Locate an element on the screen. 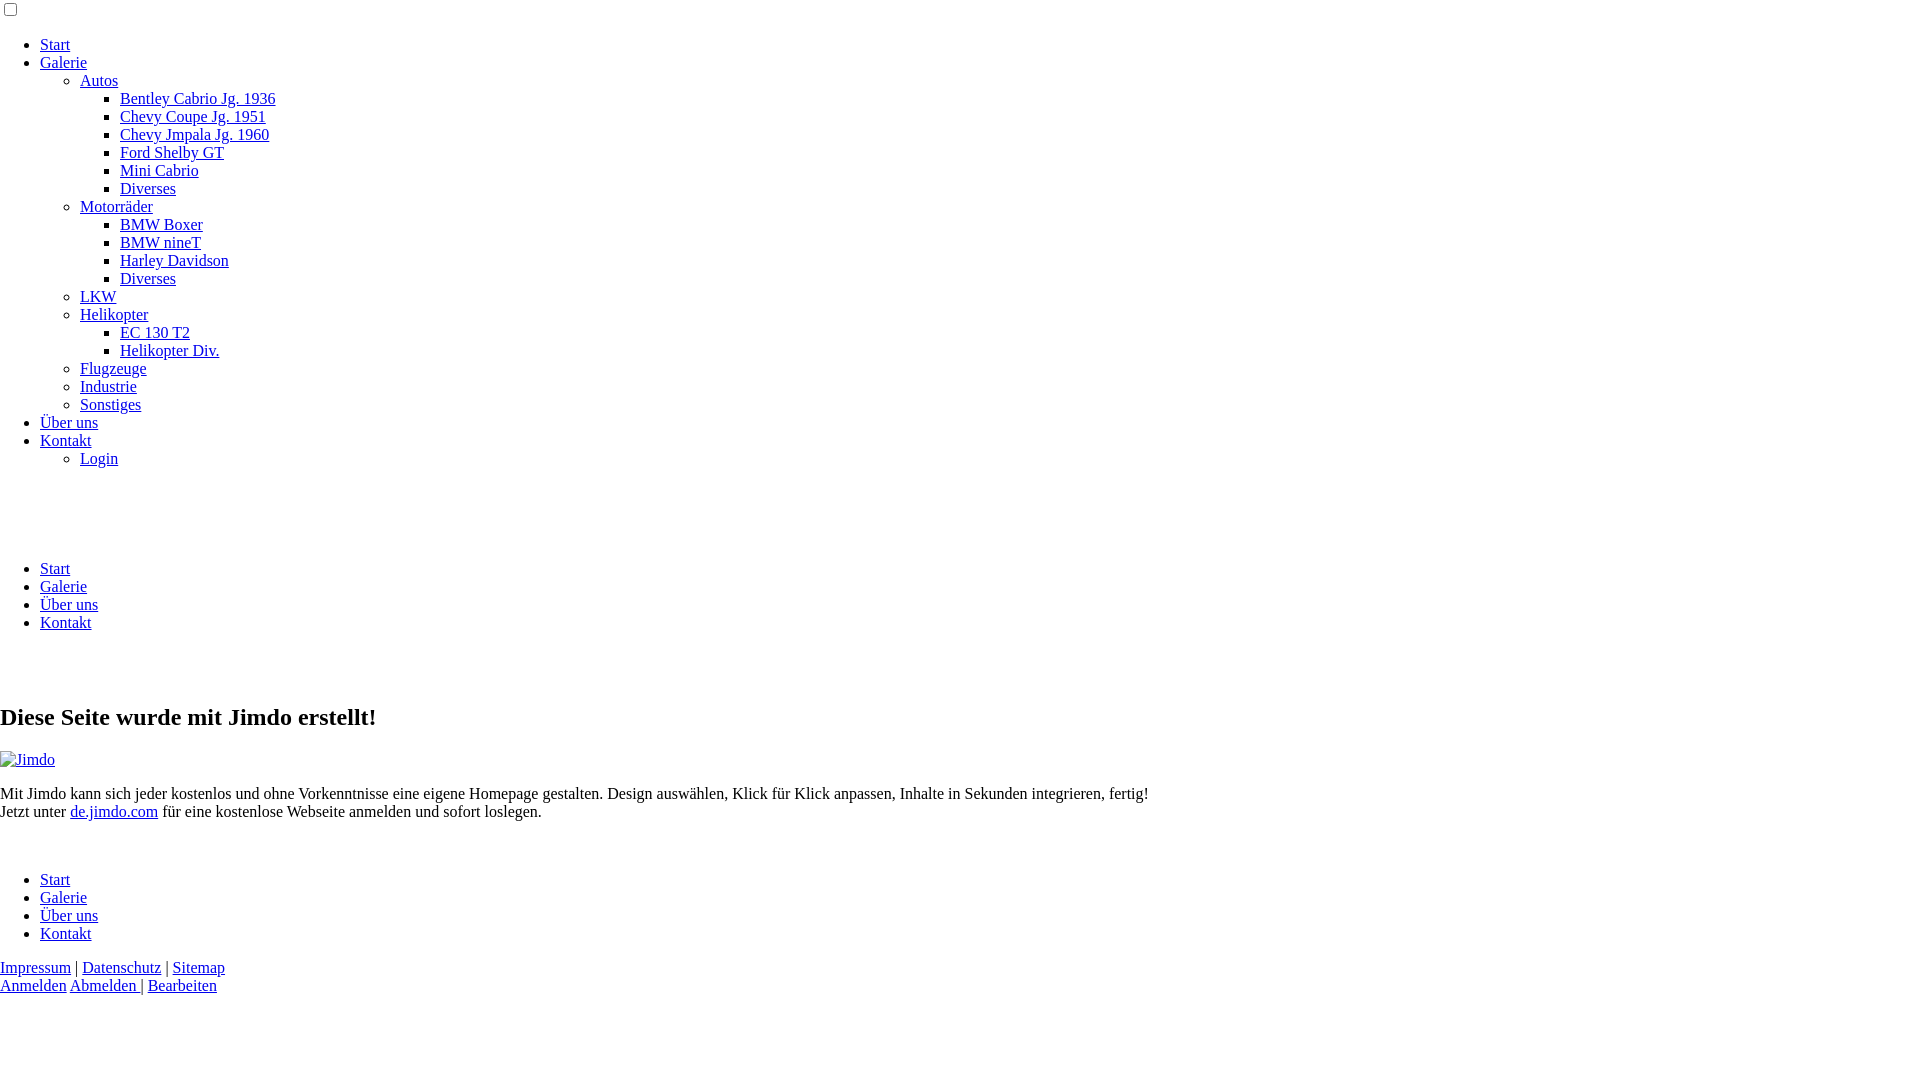 This screenshot has width=1920, height=1080. Autos is located at coordinates (99, 80).